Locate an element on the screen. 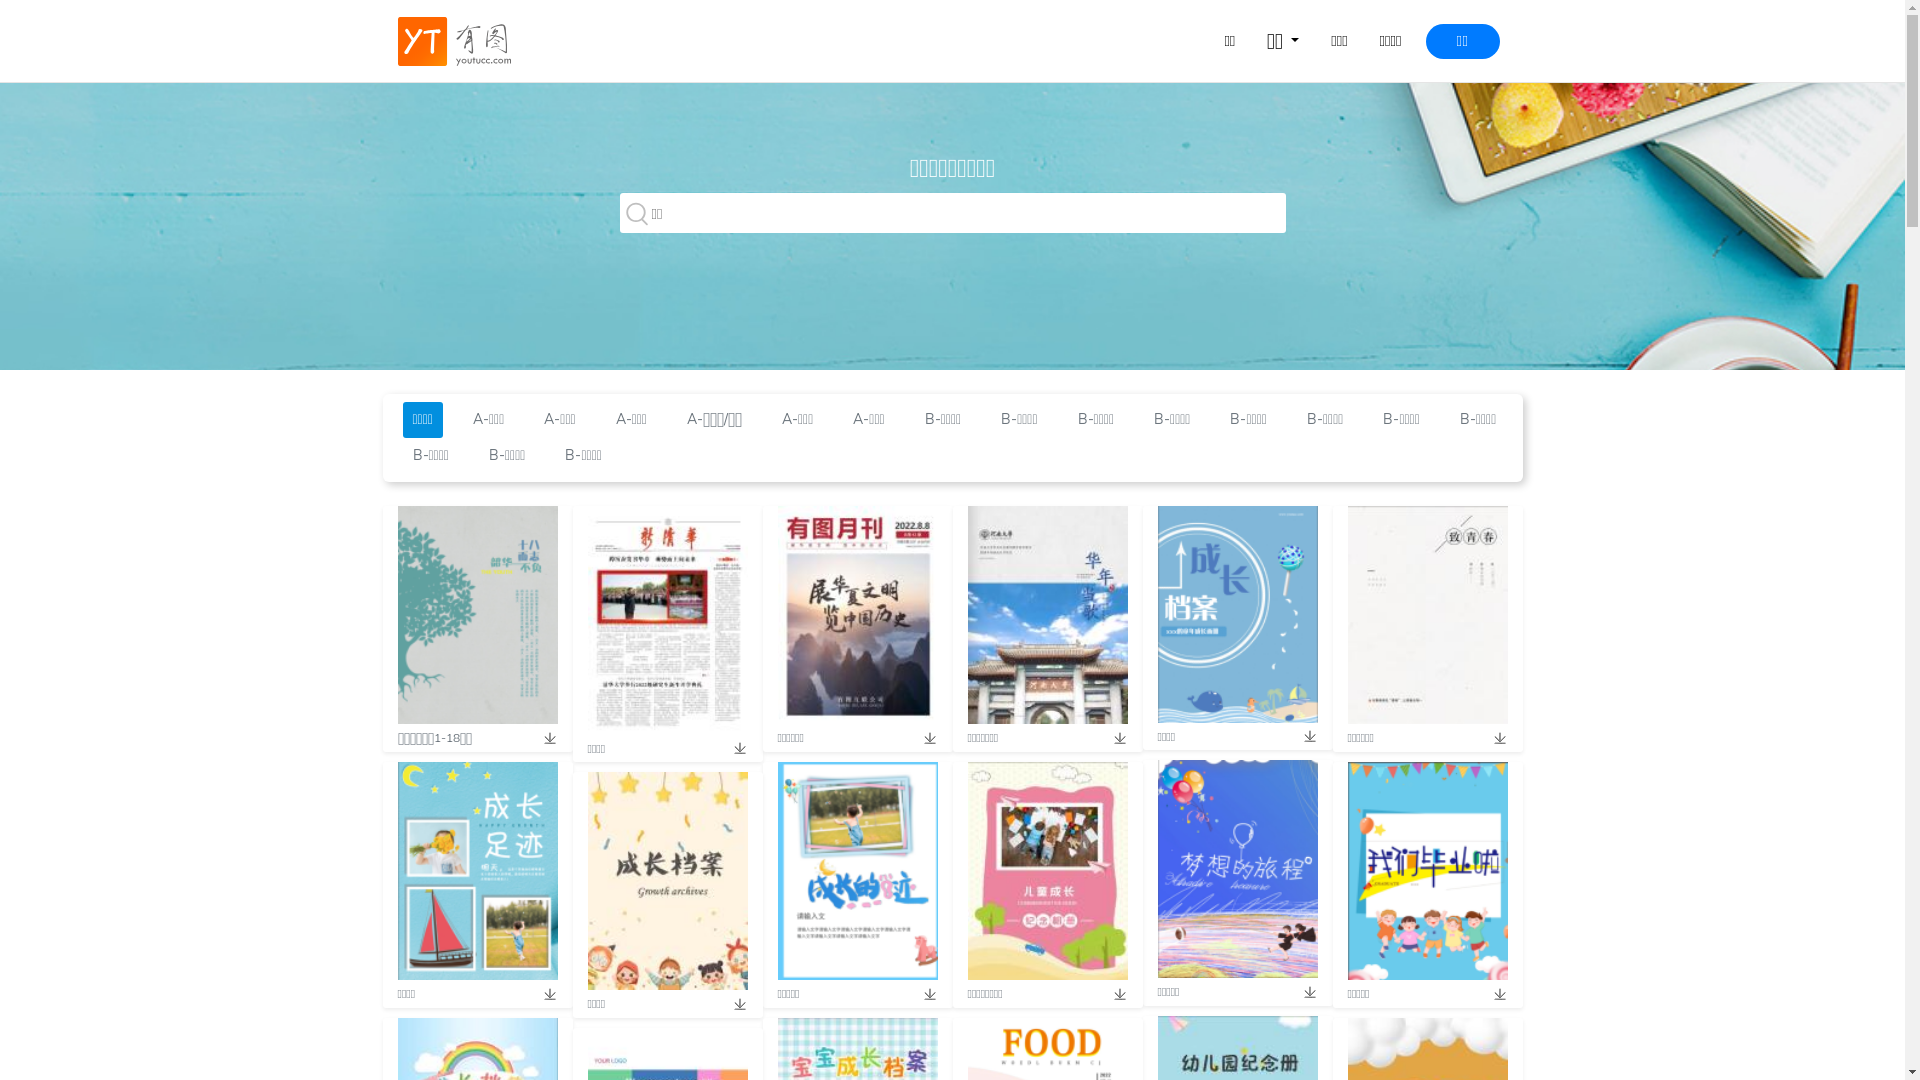 This screenshot has height=1080, width=1920.            is located at coordinates (543, 994).